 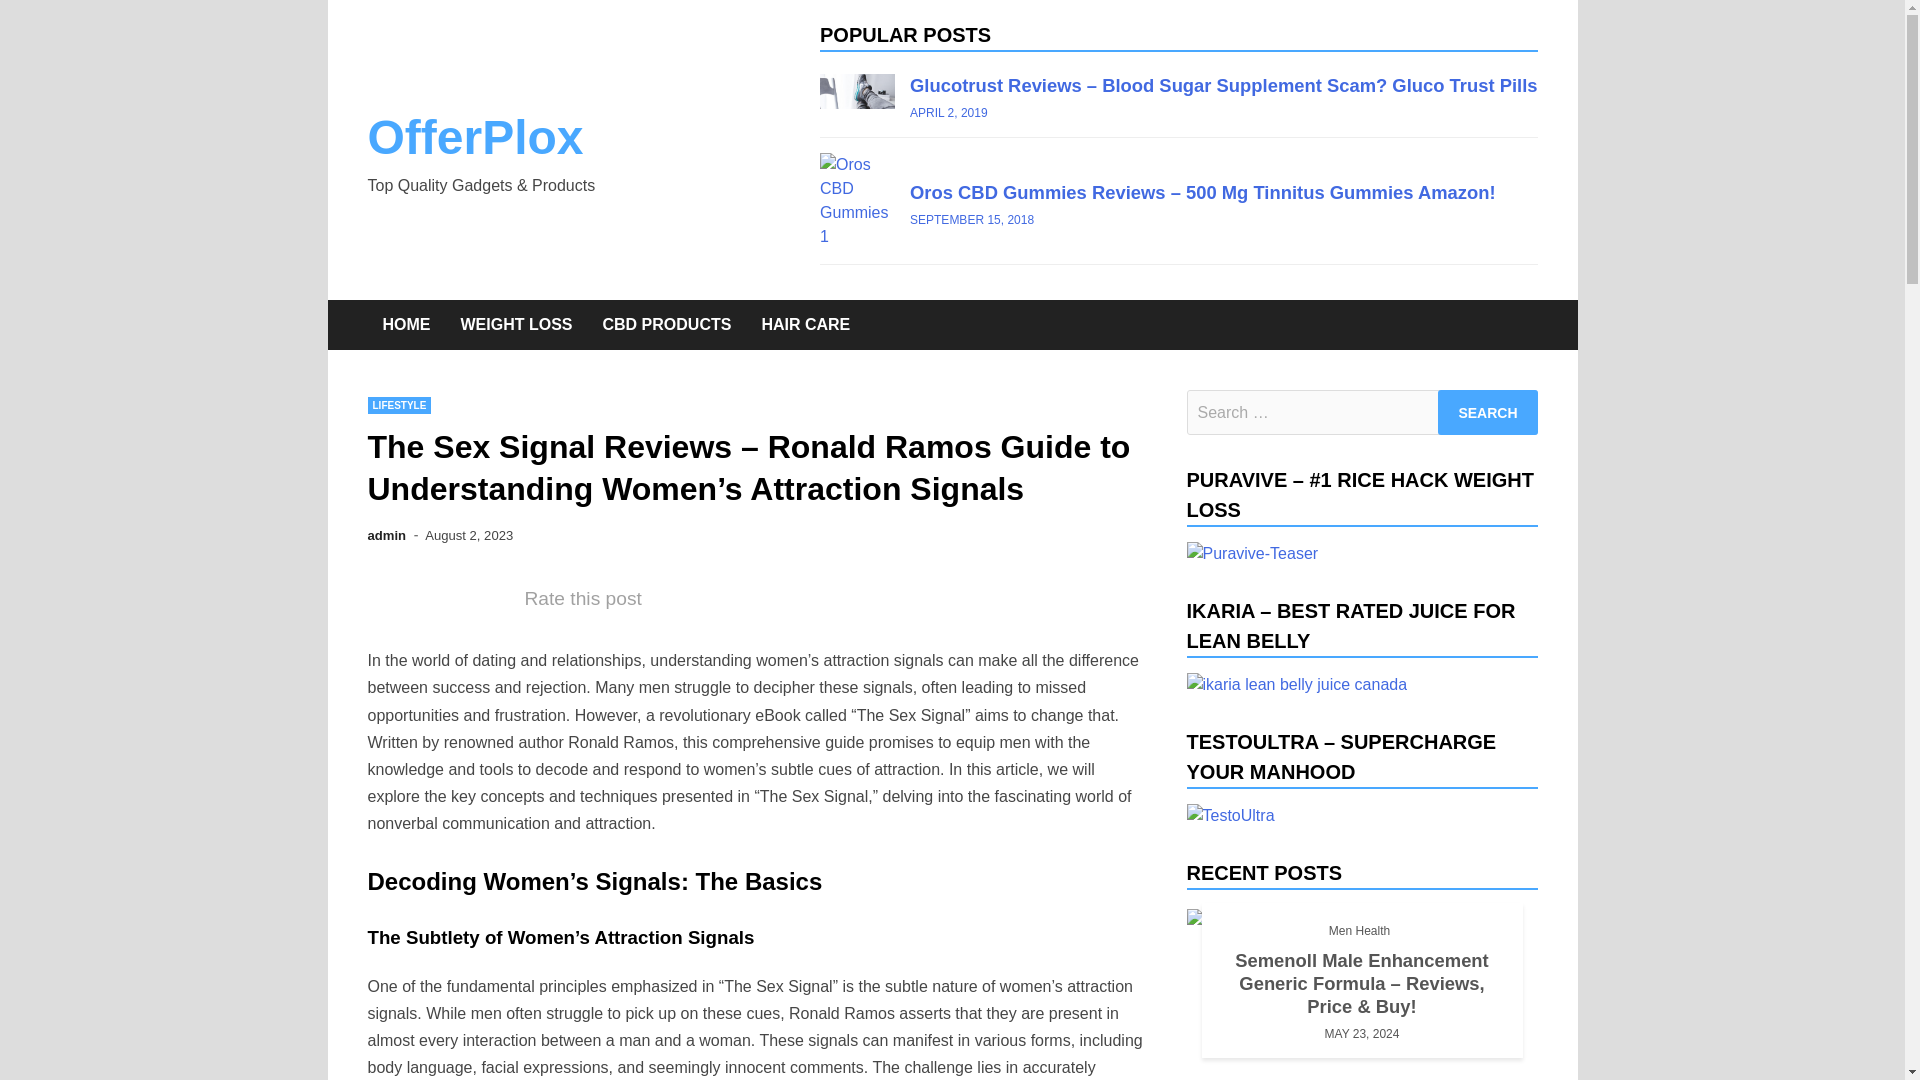 What do you see at coordinates (1296, 684) in the screenshot?
I see `Ikaria - Best Rated Juice for Lean Belly` at bounding box center [1296, 684].